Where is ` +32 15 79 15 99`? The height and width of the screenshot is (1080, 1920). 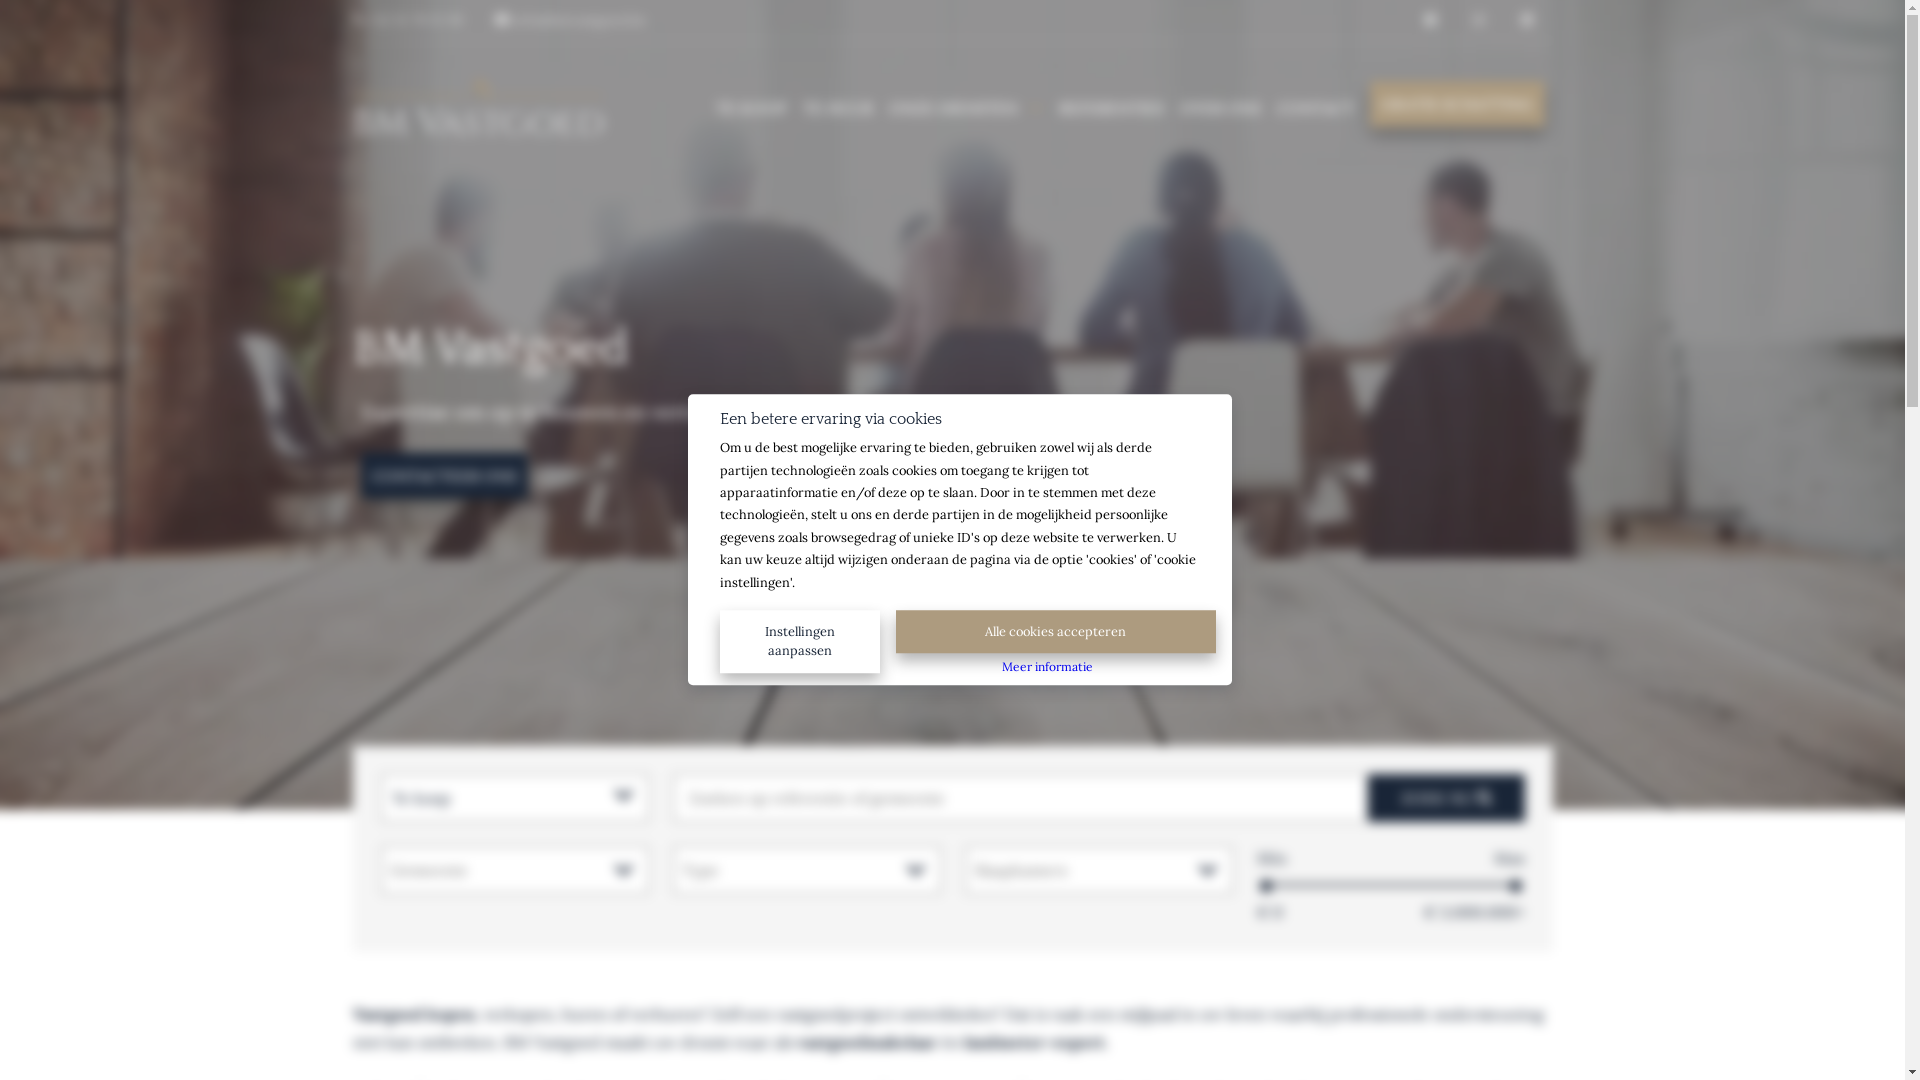  +32 15 79 15 99 is located at coordinates (407, 19).